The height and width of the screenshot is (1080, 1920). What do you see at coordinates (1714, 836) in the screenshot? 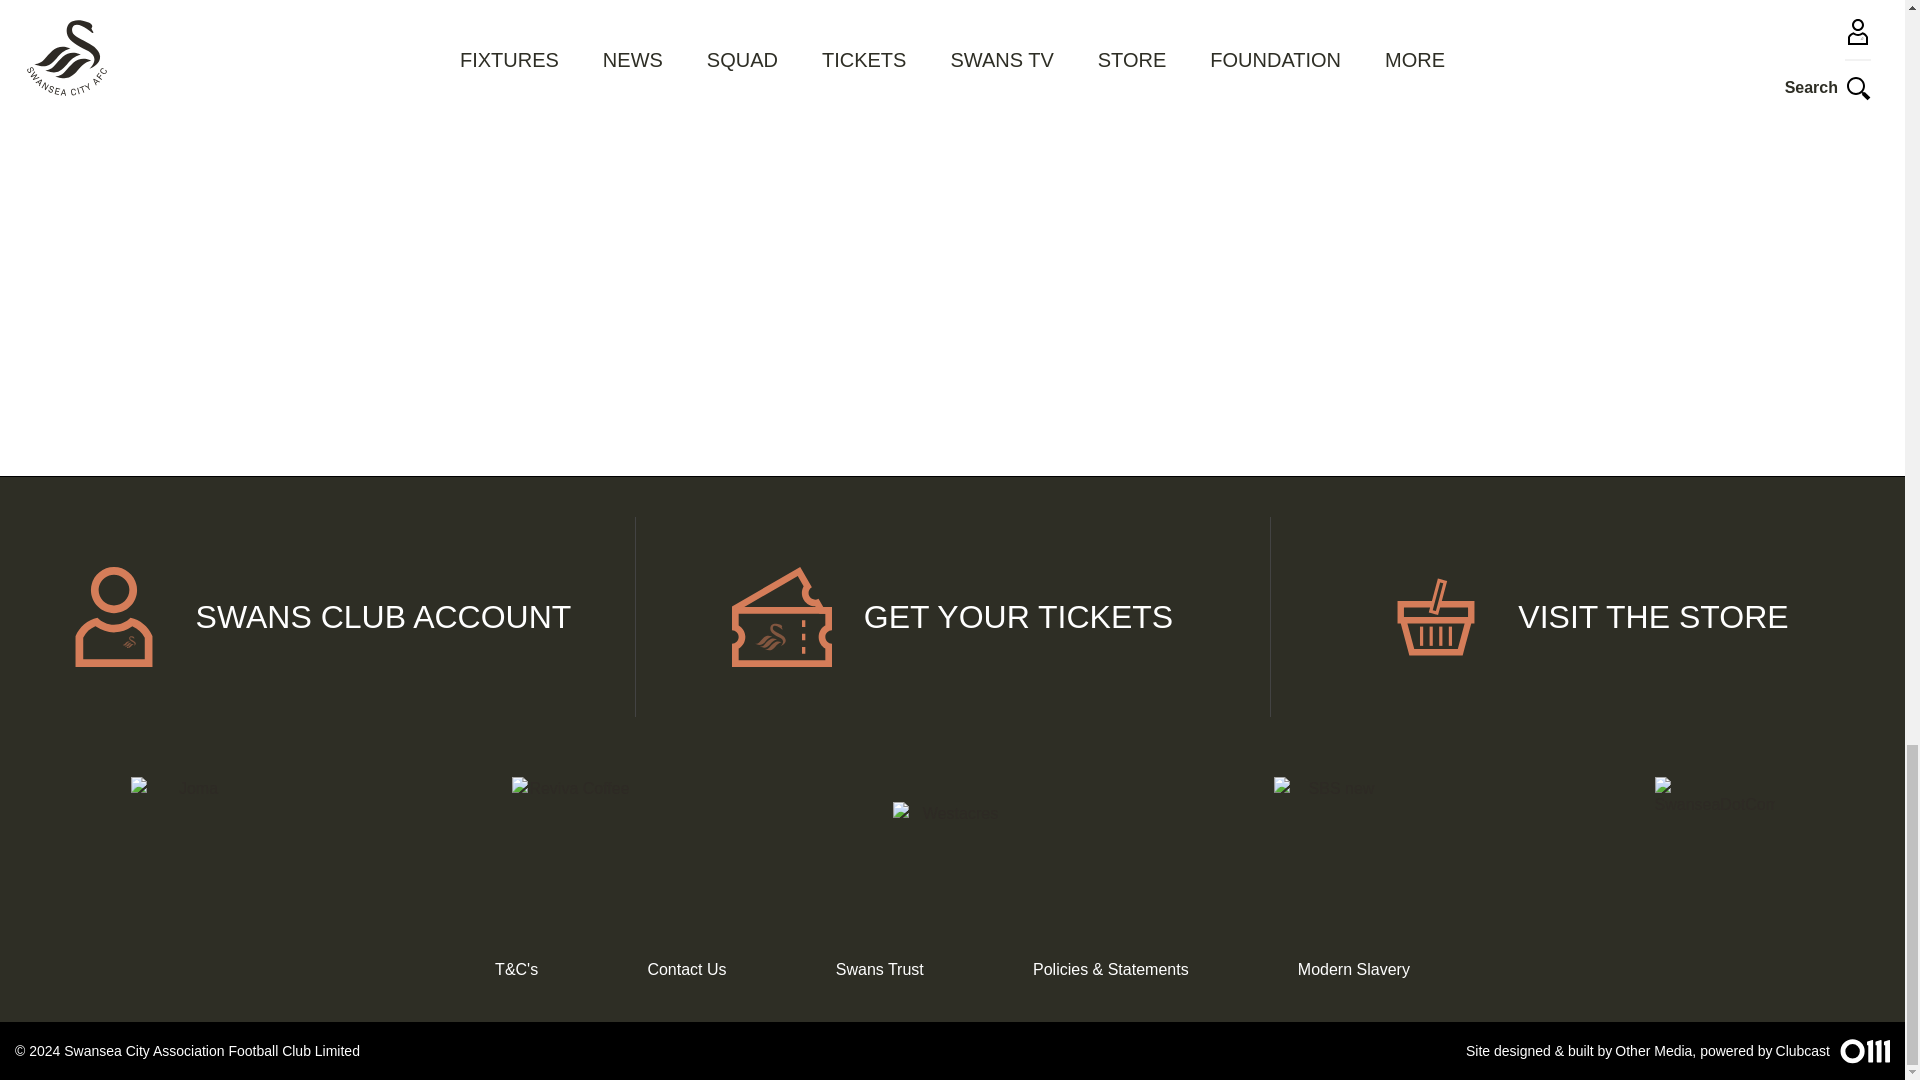
I see `Swansea sponsor` at bounding box center [1714, 836].